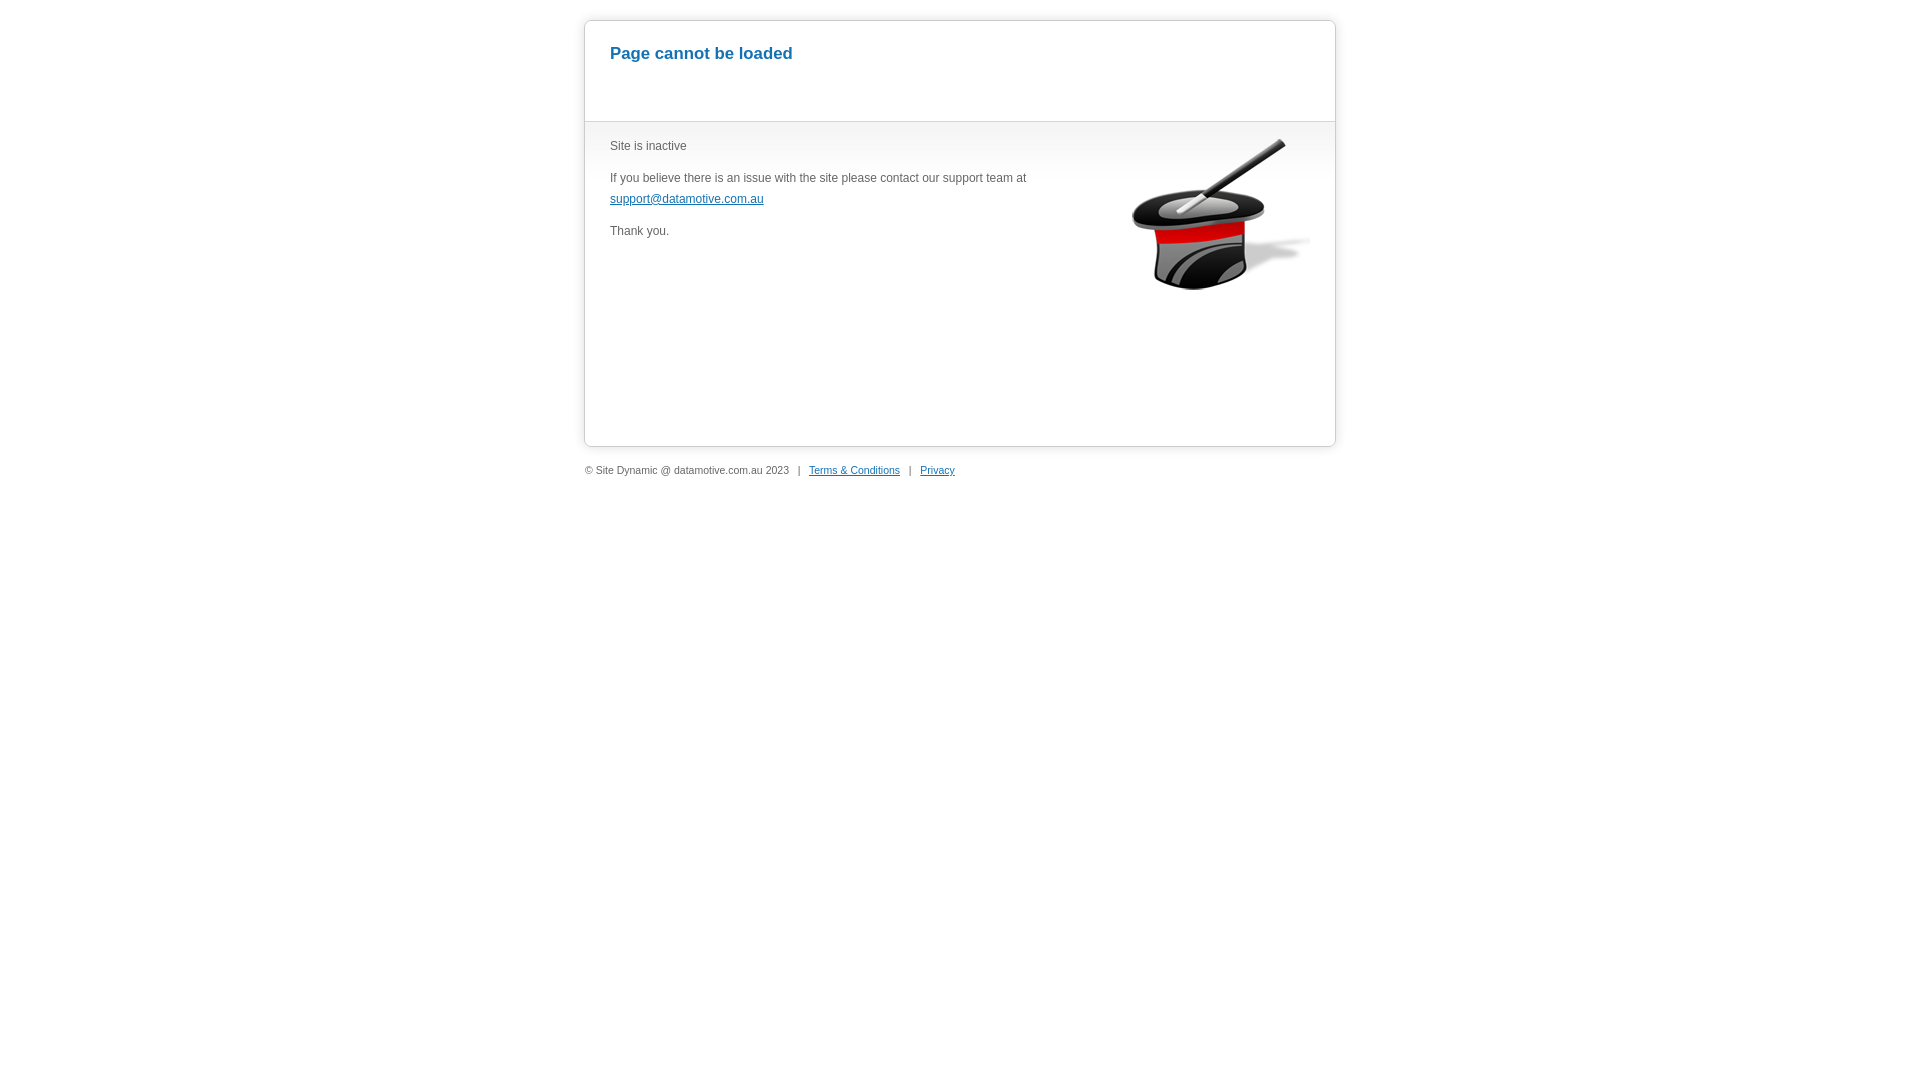 Image resolution: width=1920 pixels, height=1080 pixels. Describe the element at coordinates (687, 199) in the screenshot. I see `support@datamotive.com.au` at that location.